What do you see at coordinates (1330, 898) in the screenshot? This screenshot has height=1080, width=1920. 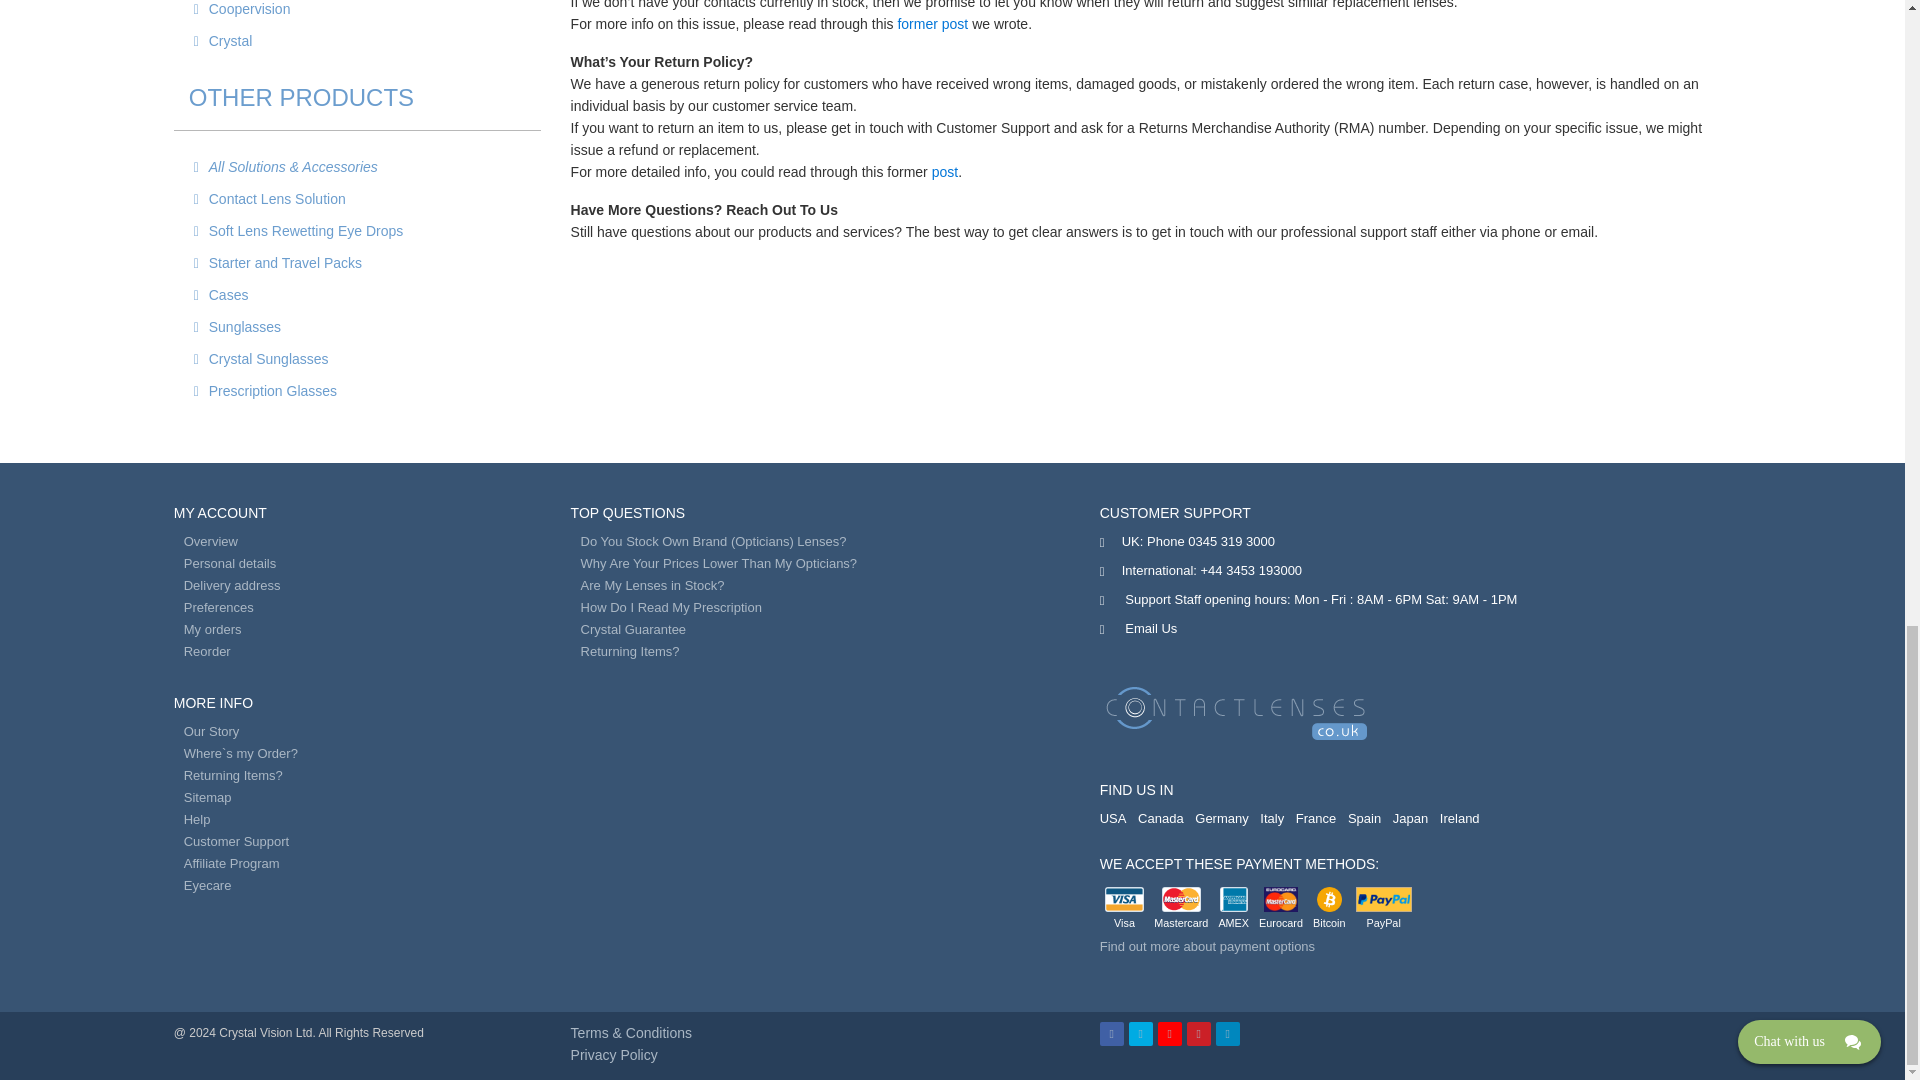 I see `Pay with Bitcoin` at bounding box center [1330, 898].